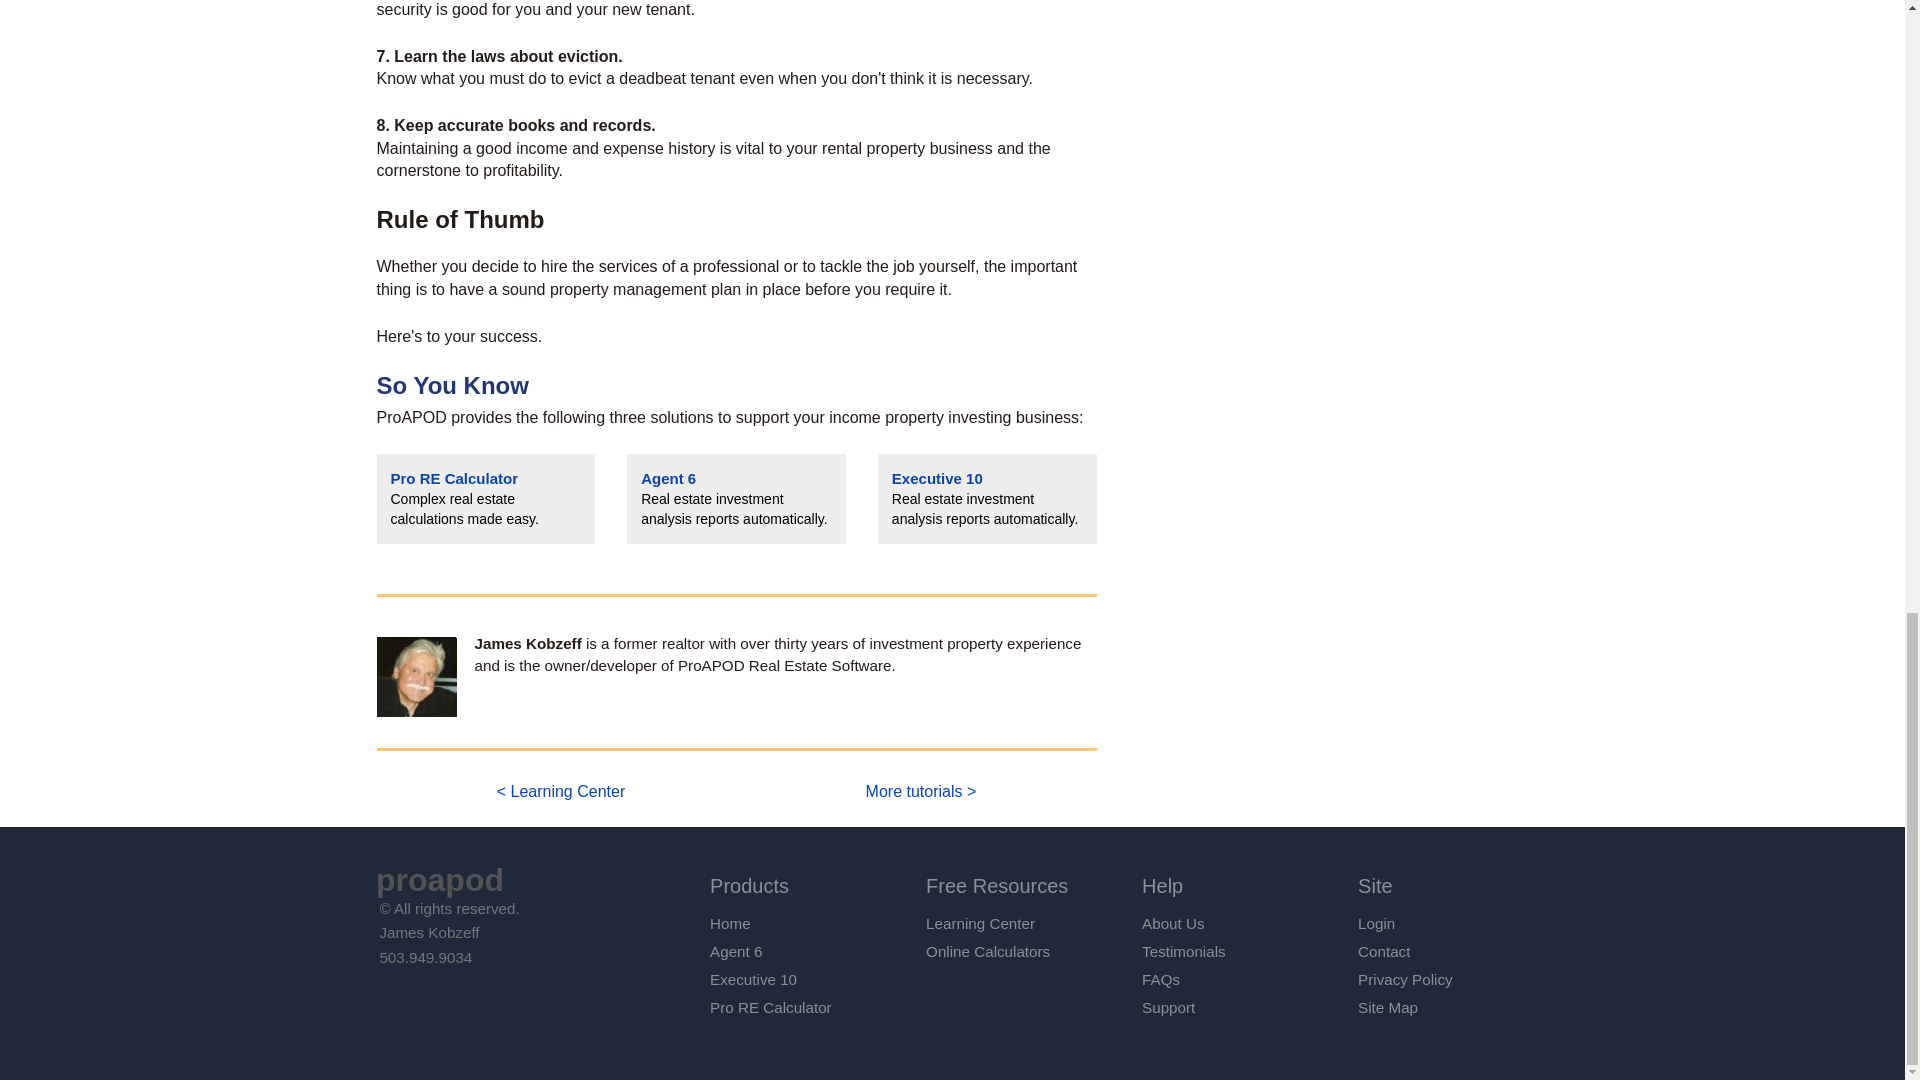  What do you see at coordinates (938, 478) in the screenshot?
I see `investment software` at bounding box center [938, 478].